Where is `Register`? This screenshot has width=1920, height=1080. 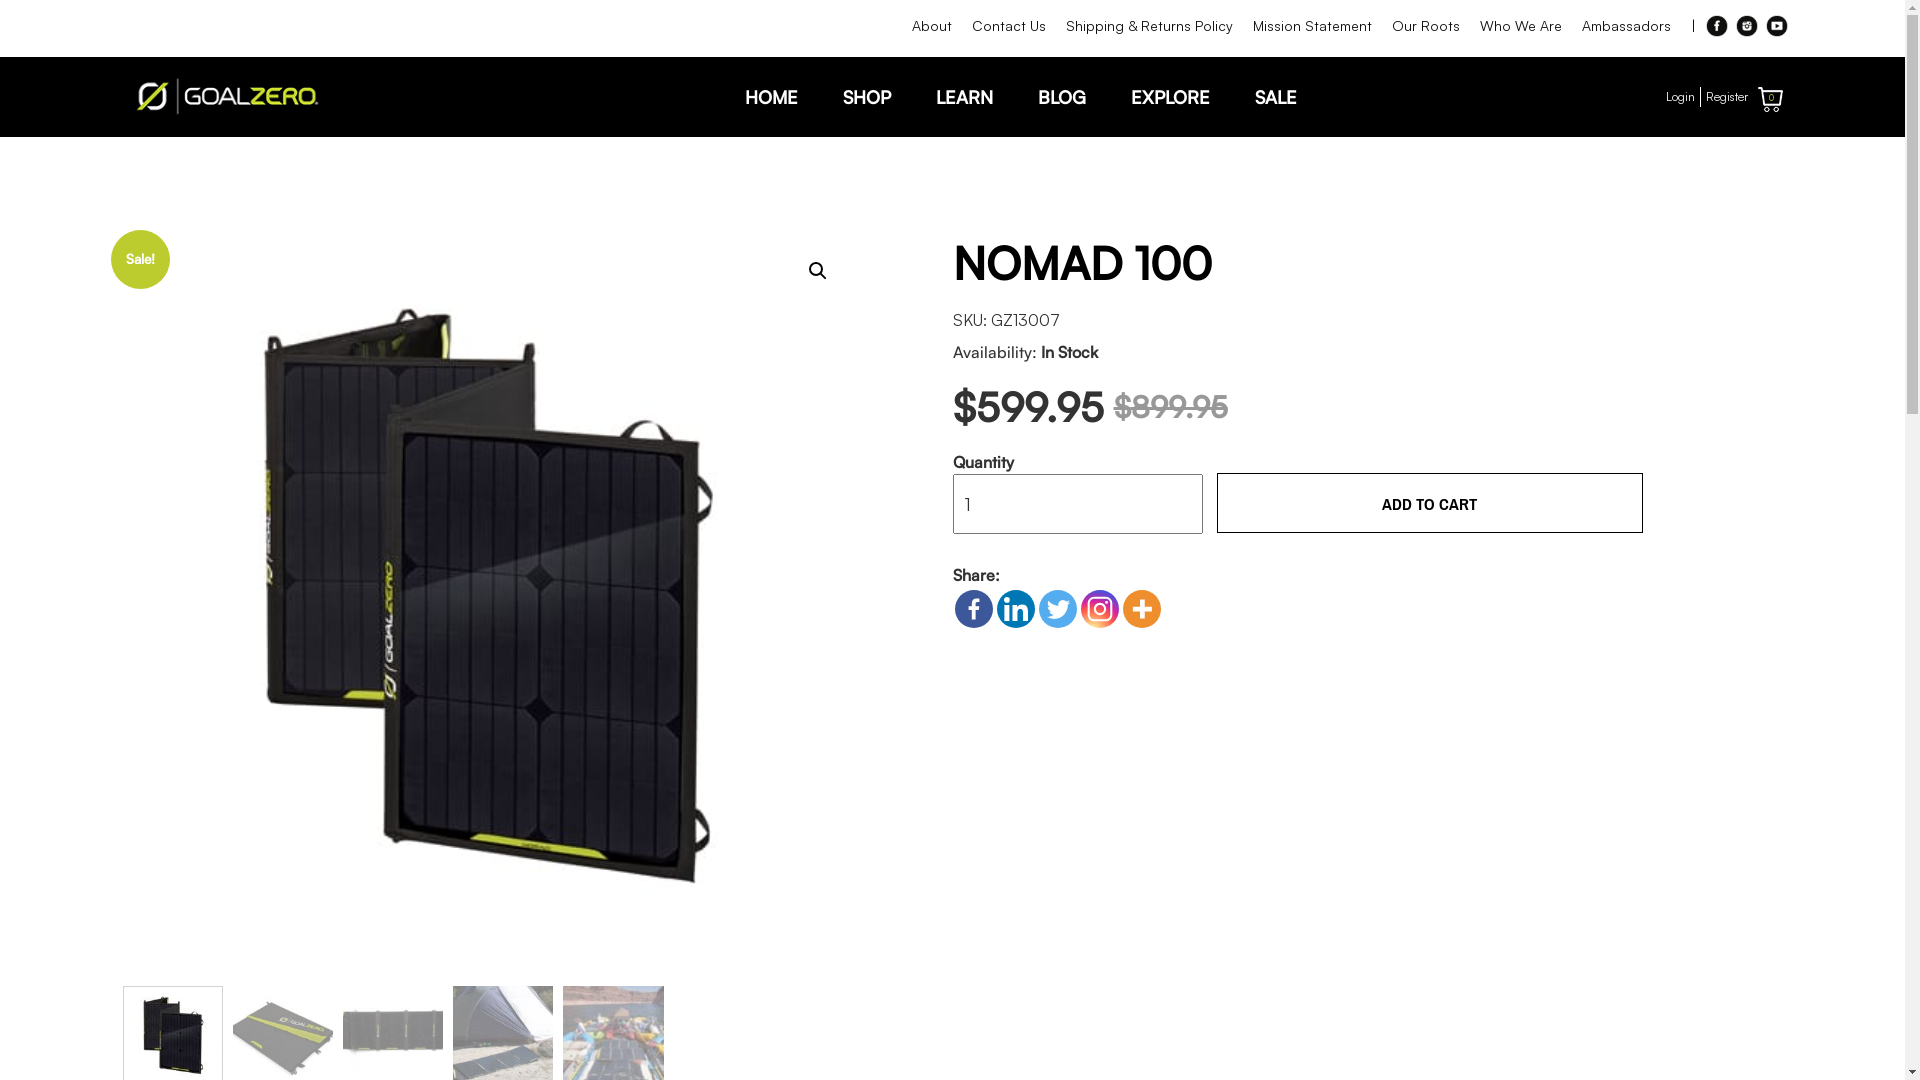
Register is located at coordinates (1727, 97).